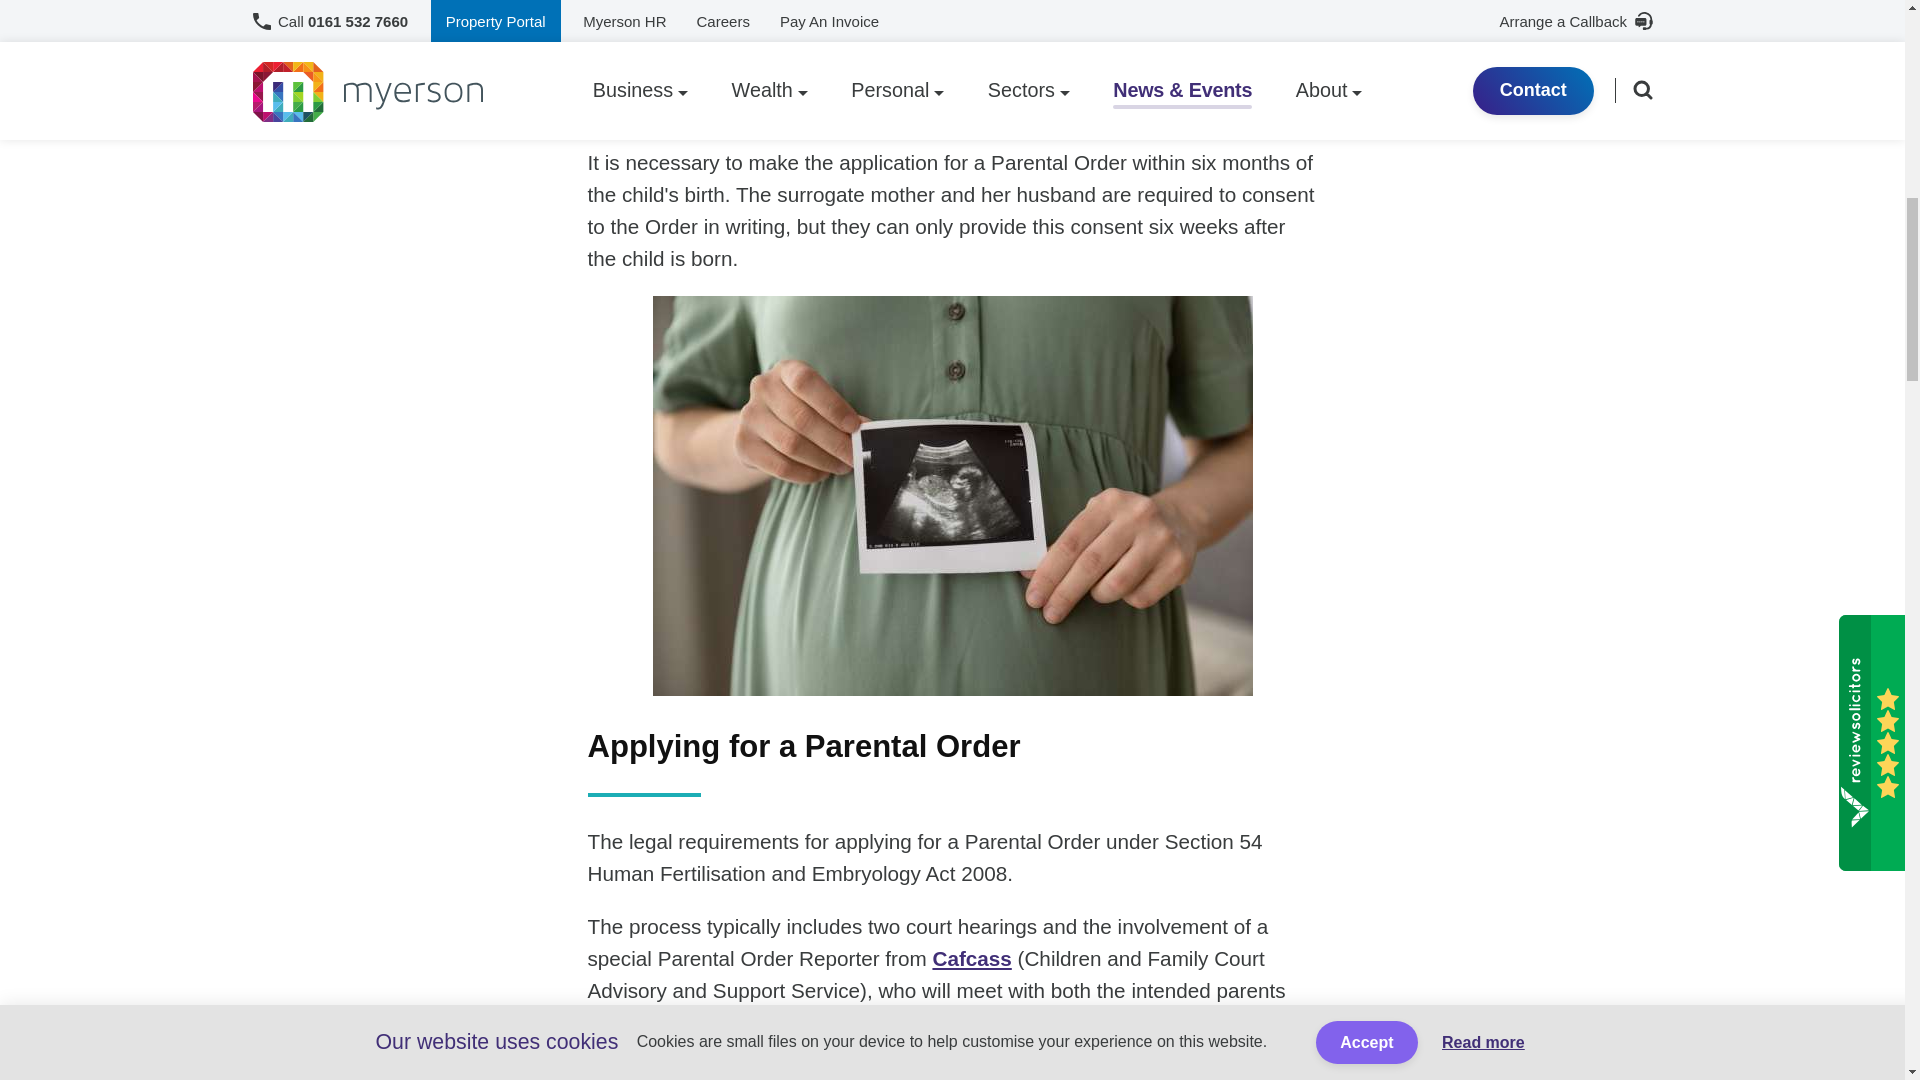 The image size is (1920, 1080). Describe the element at coordinates (1100, 45) in the screenshot. I see `Rights as a Parent: Parental Responsibility` at that location.